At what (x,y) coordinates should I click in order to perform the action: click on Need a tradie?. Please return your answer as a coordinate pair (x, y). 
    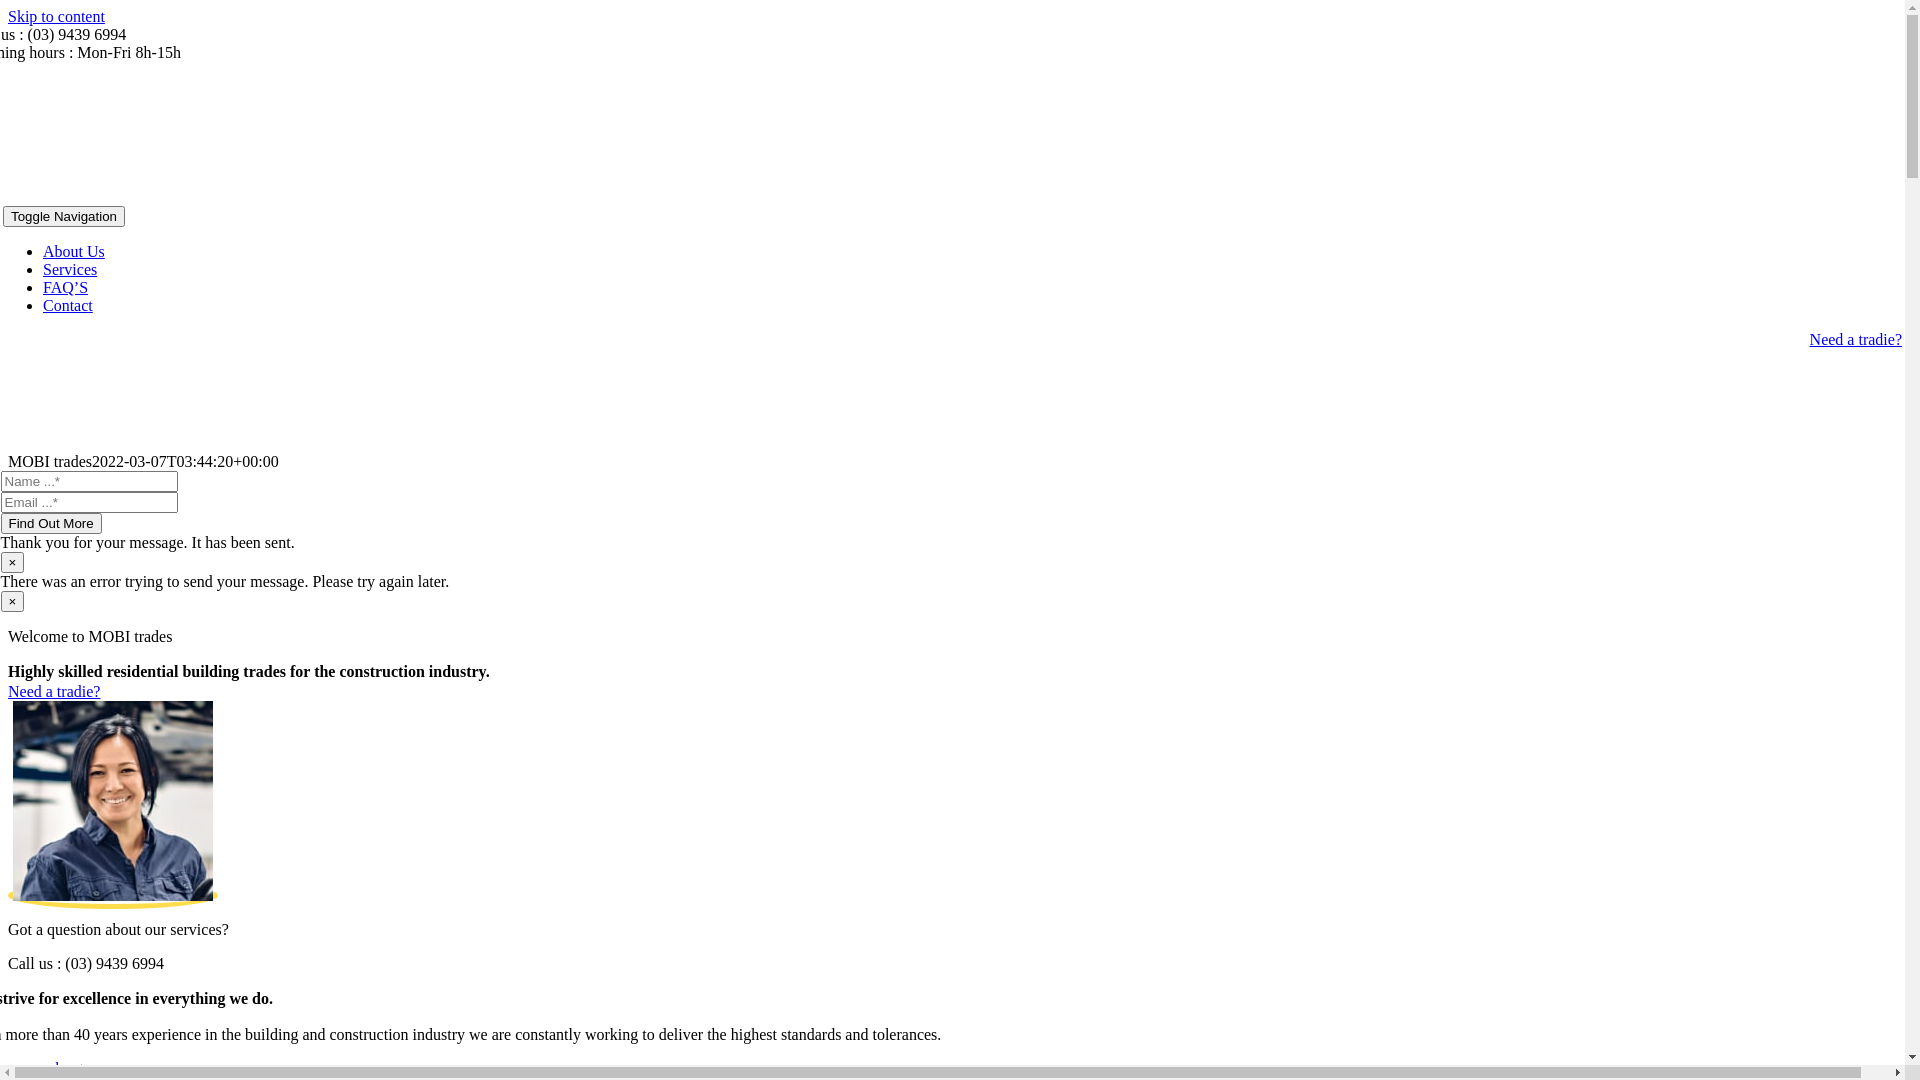
    Looking at the image, I should click on (1856, 340).